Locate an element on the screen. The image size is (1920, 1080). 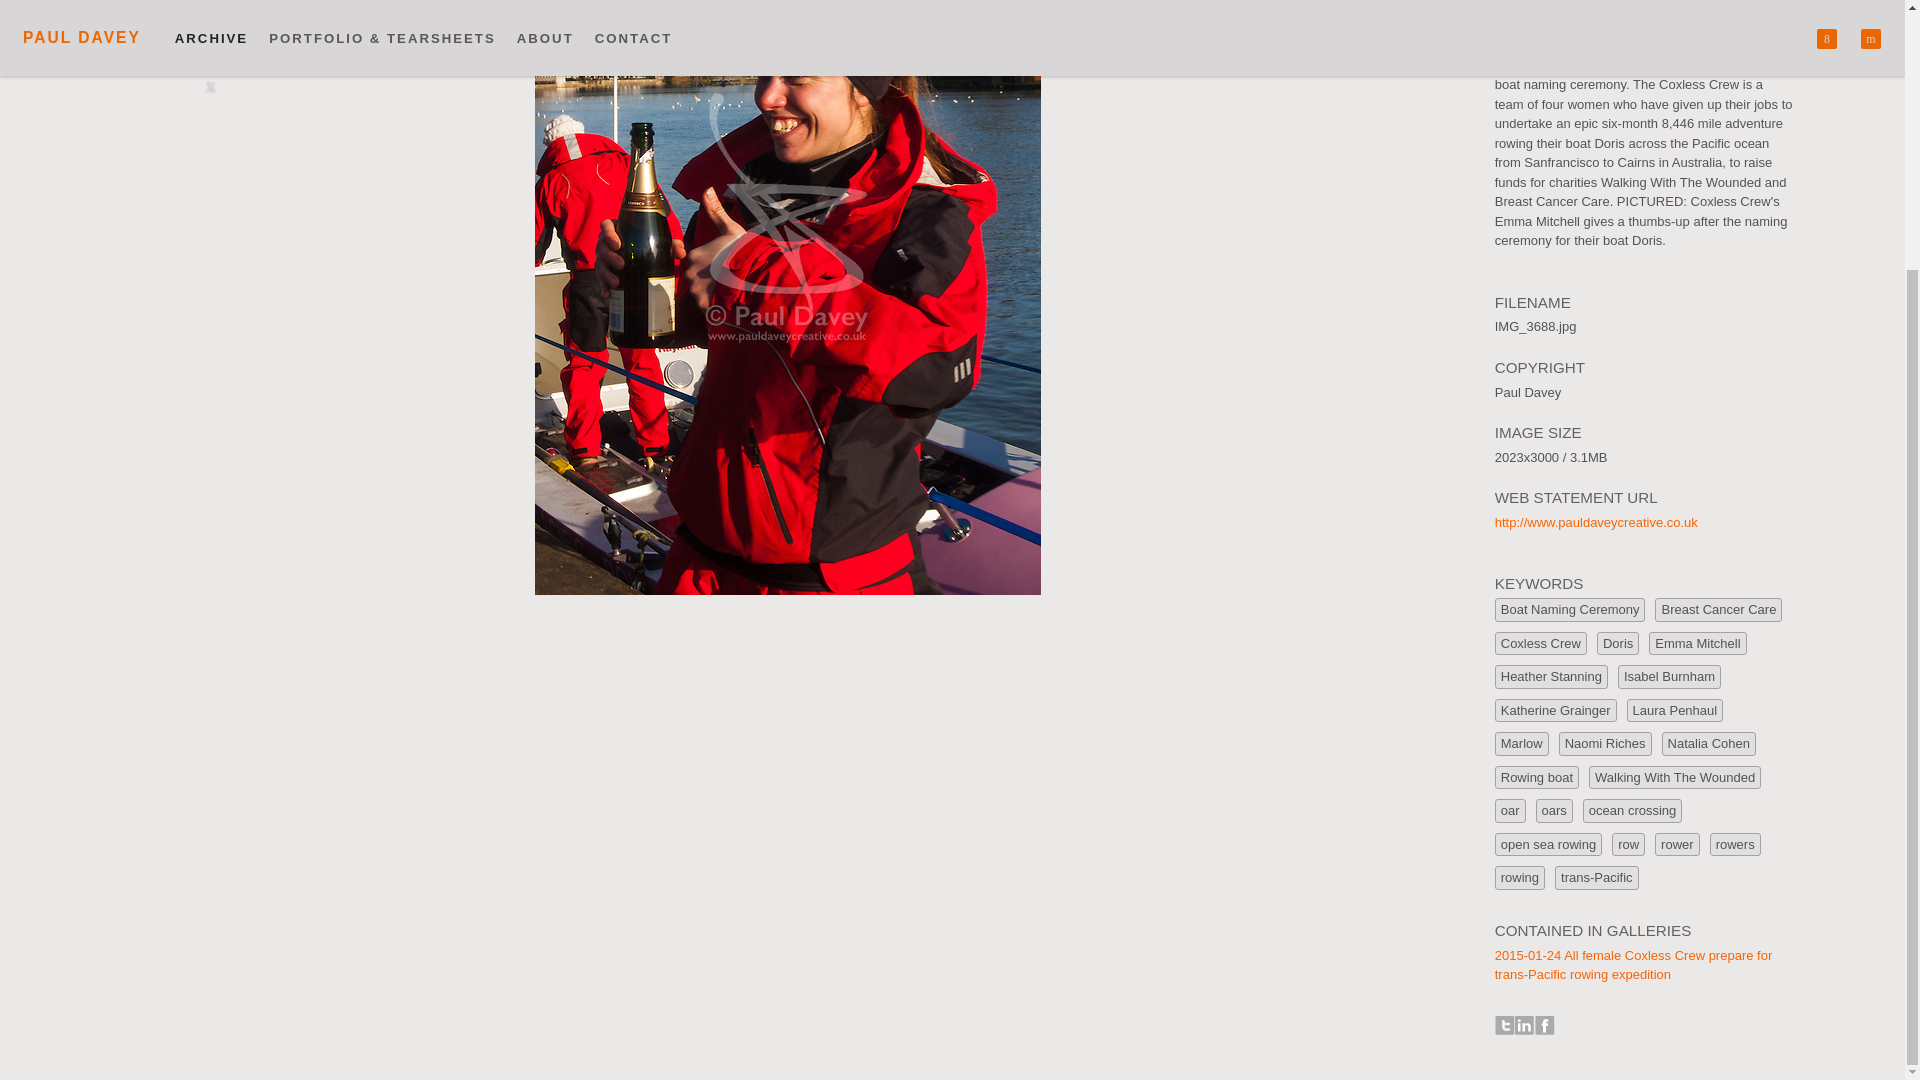
Walking With The Wounded is located at coordinates (1674, 777).